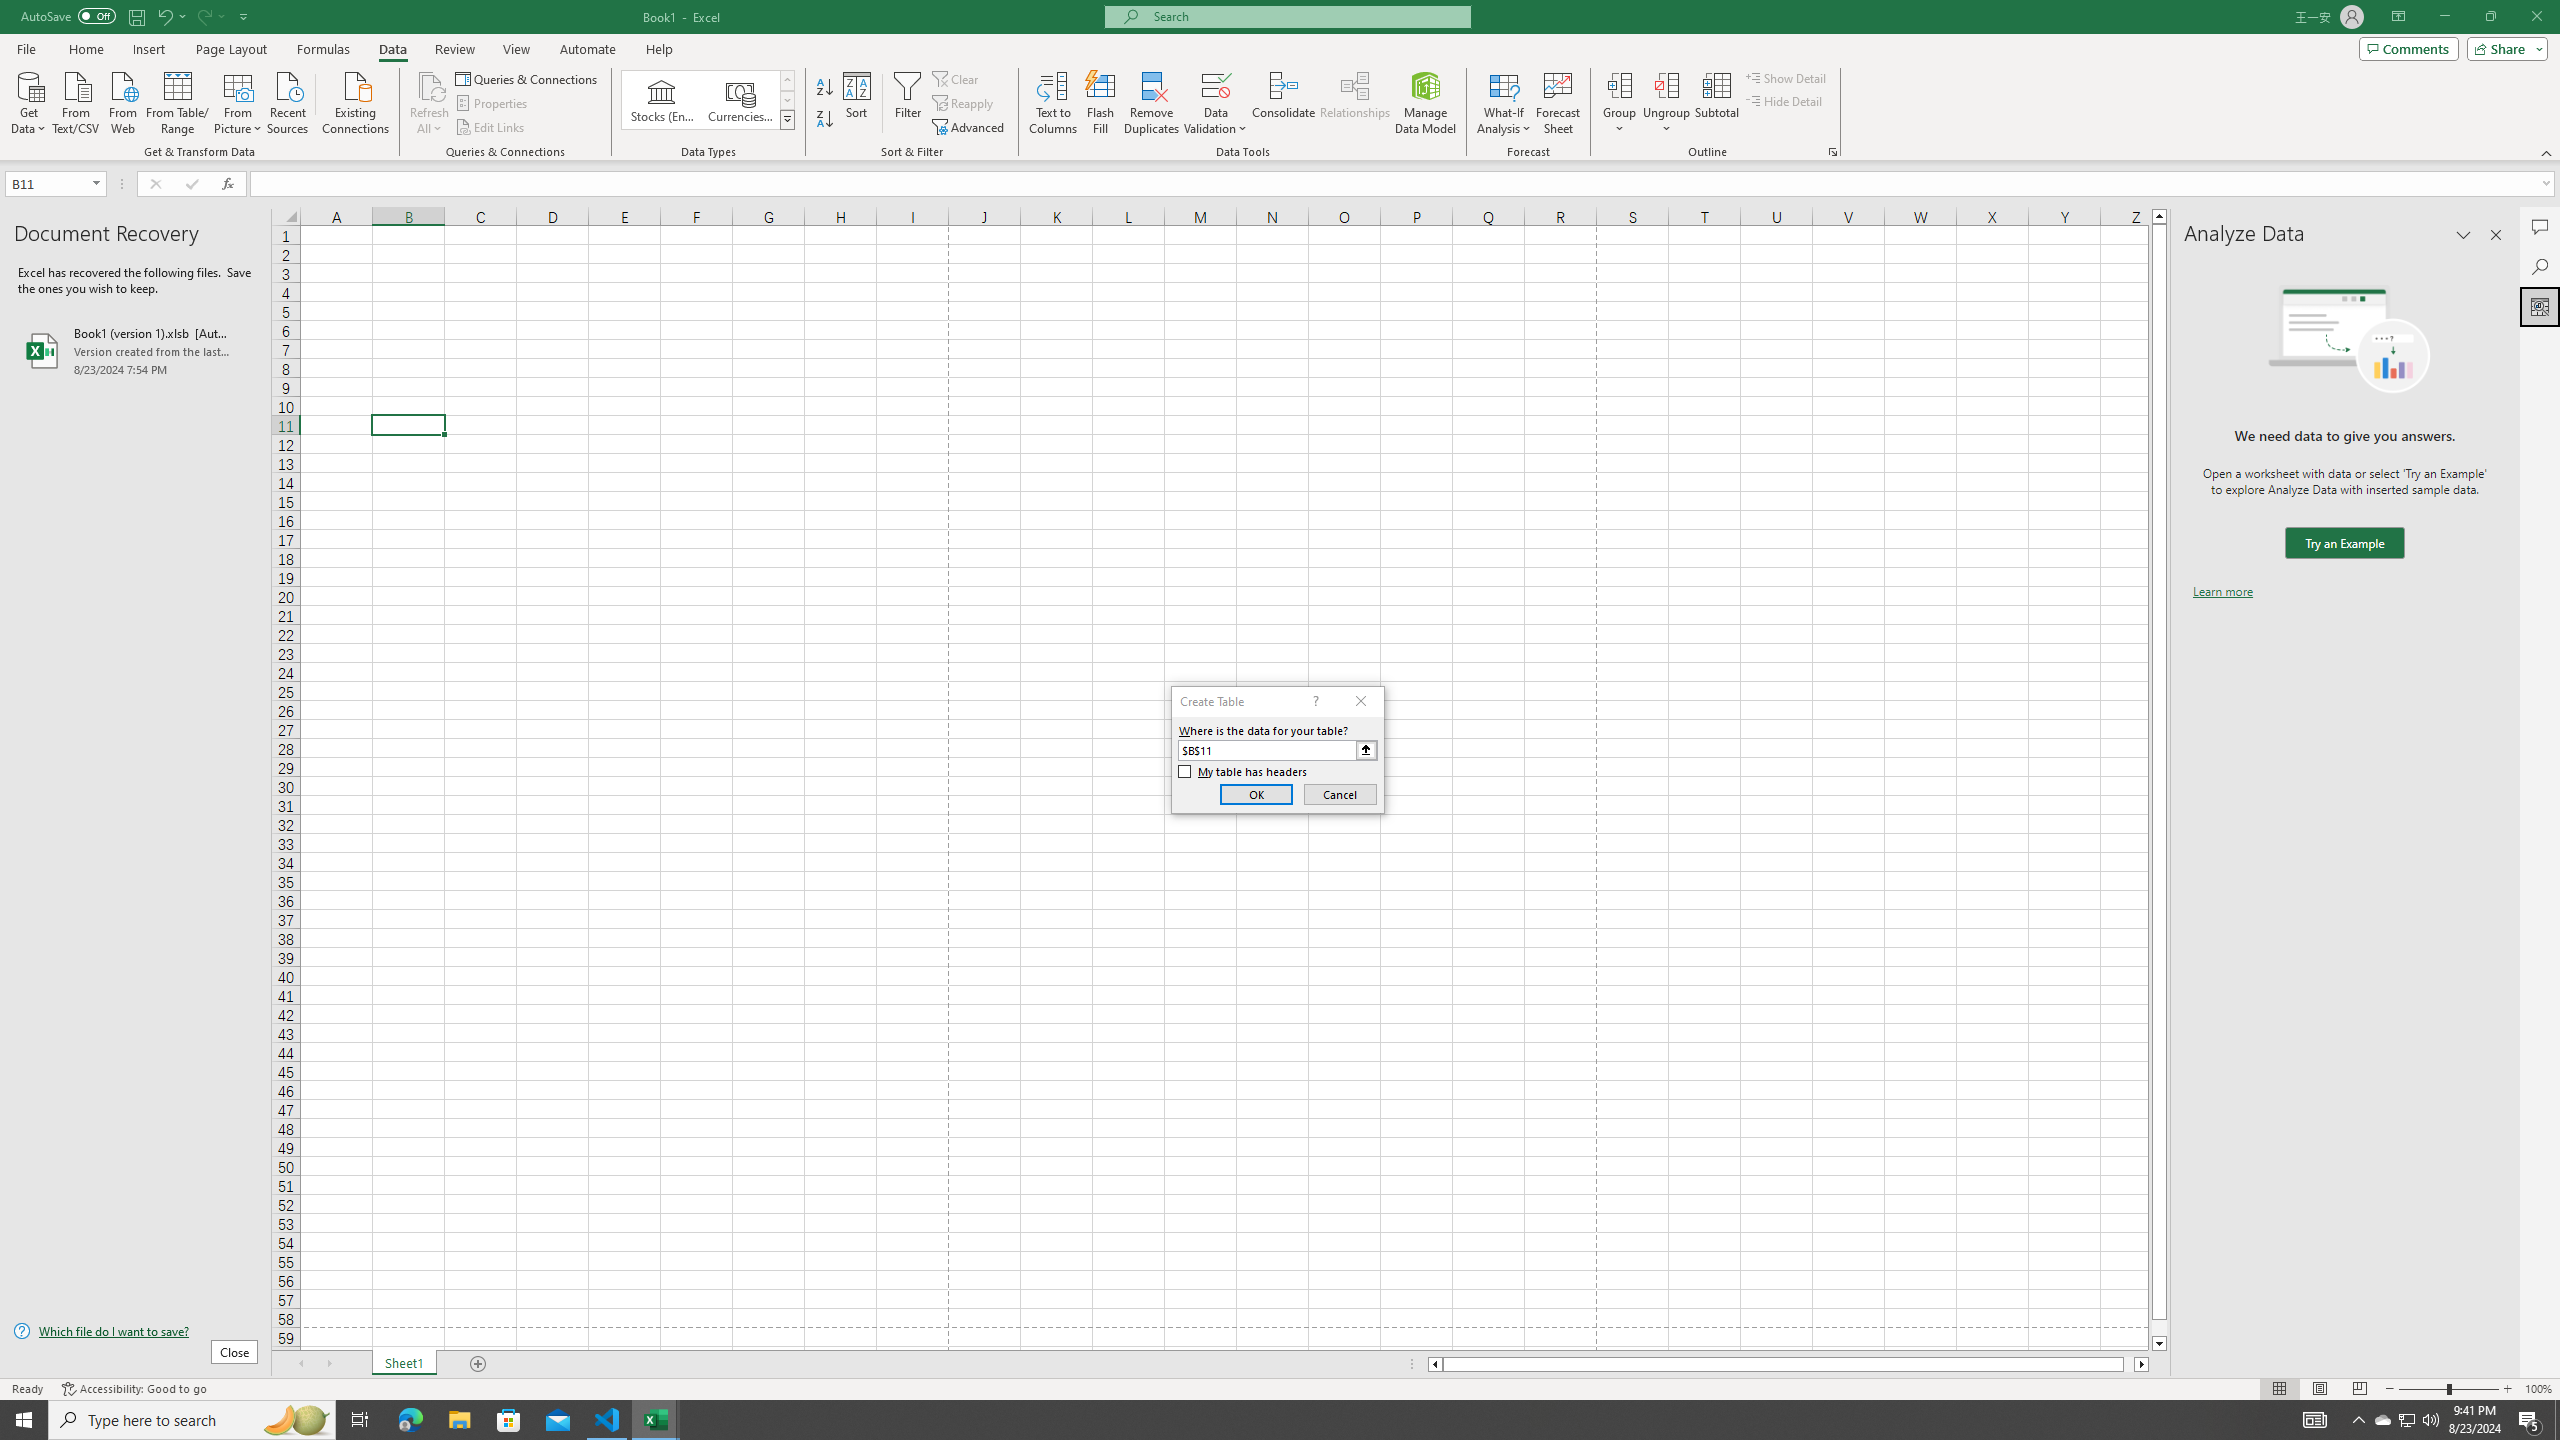 The height and width of the screenshot is (1440, 2560). Describe the element at coordinates (68, 16) in the screenshot. I see `AutoSave` at that location.